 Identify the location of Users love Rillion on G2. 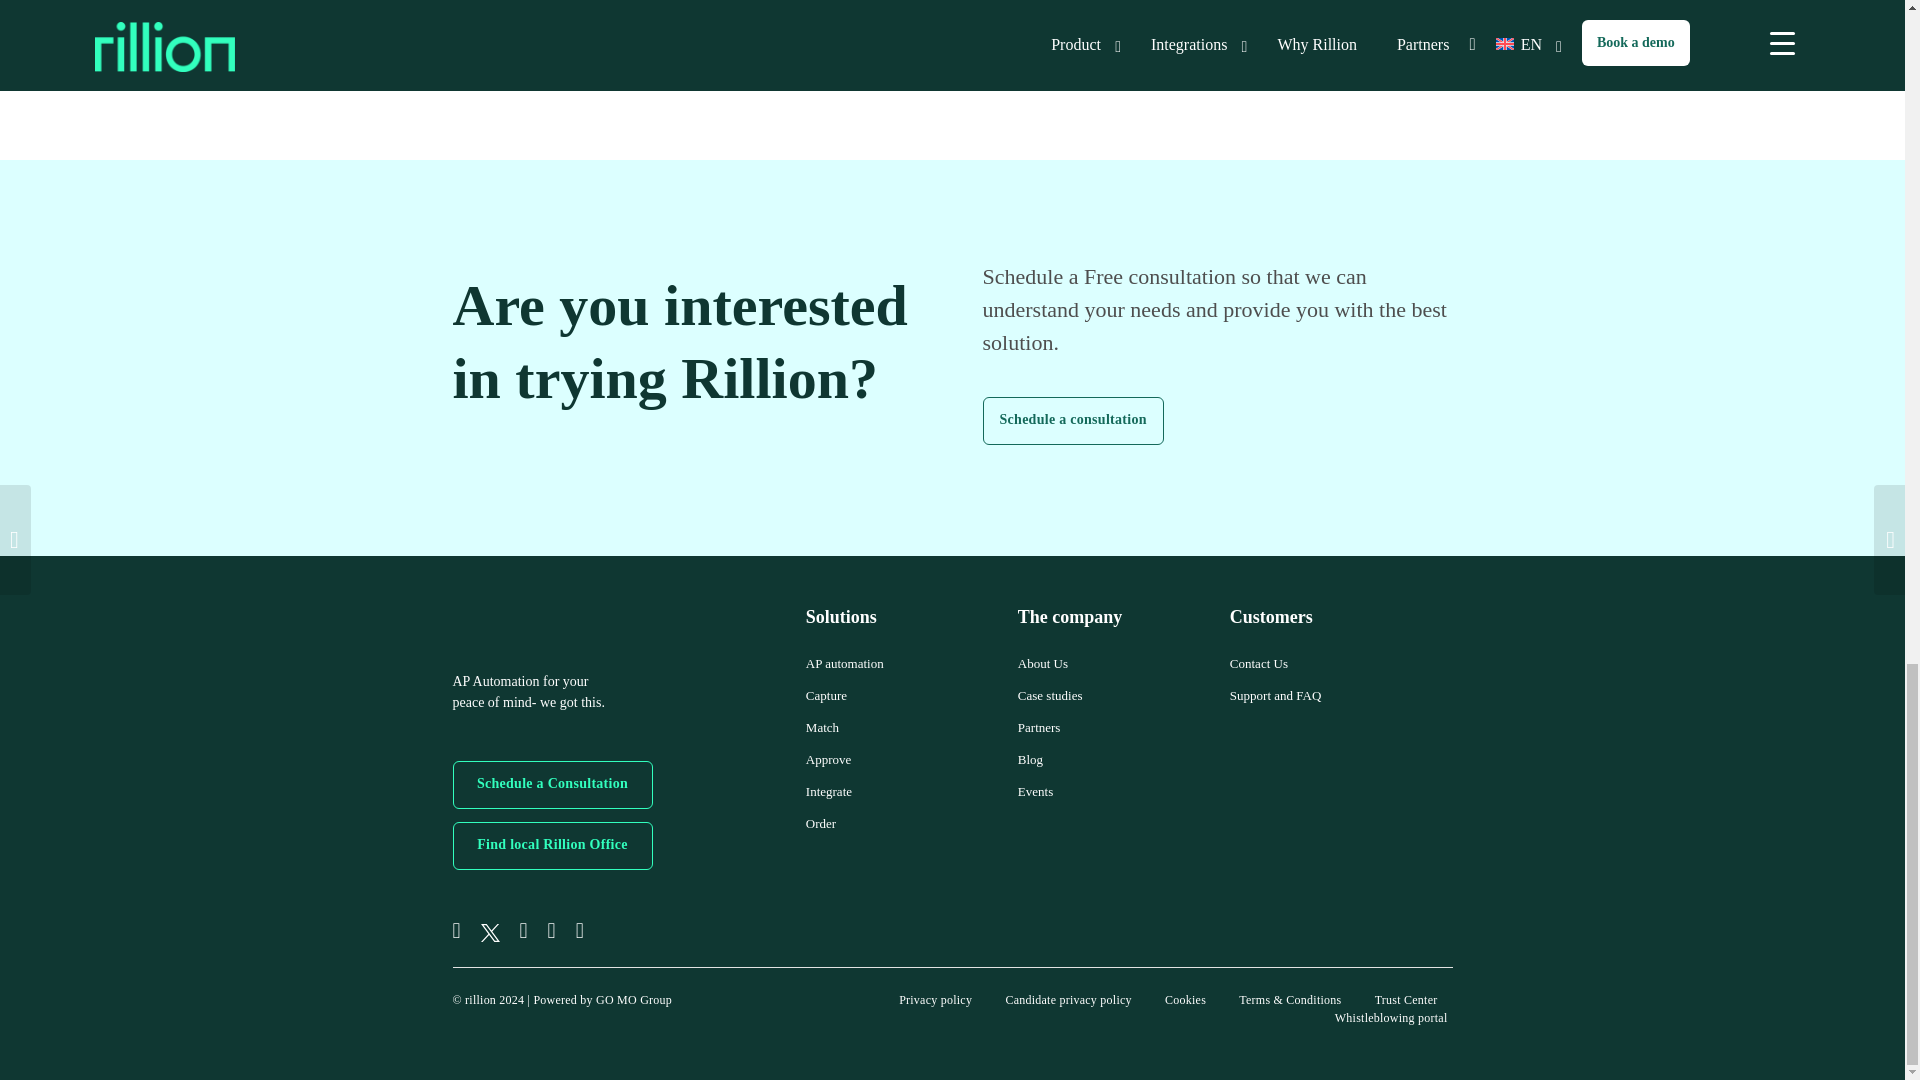
(1268, 820).